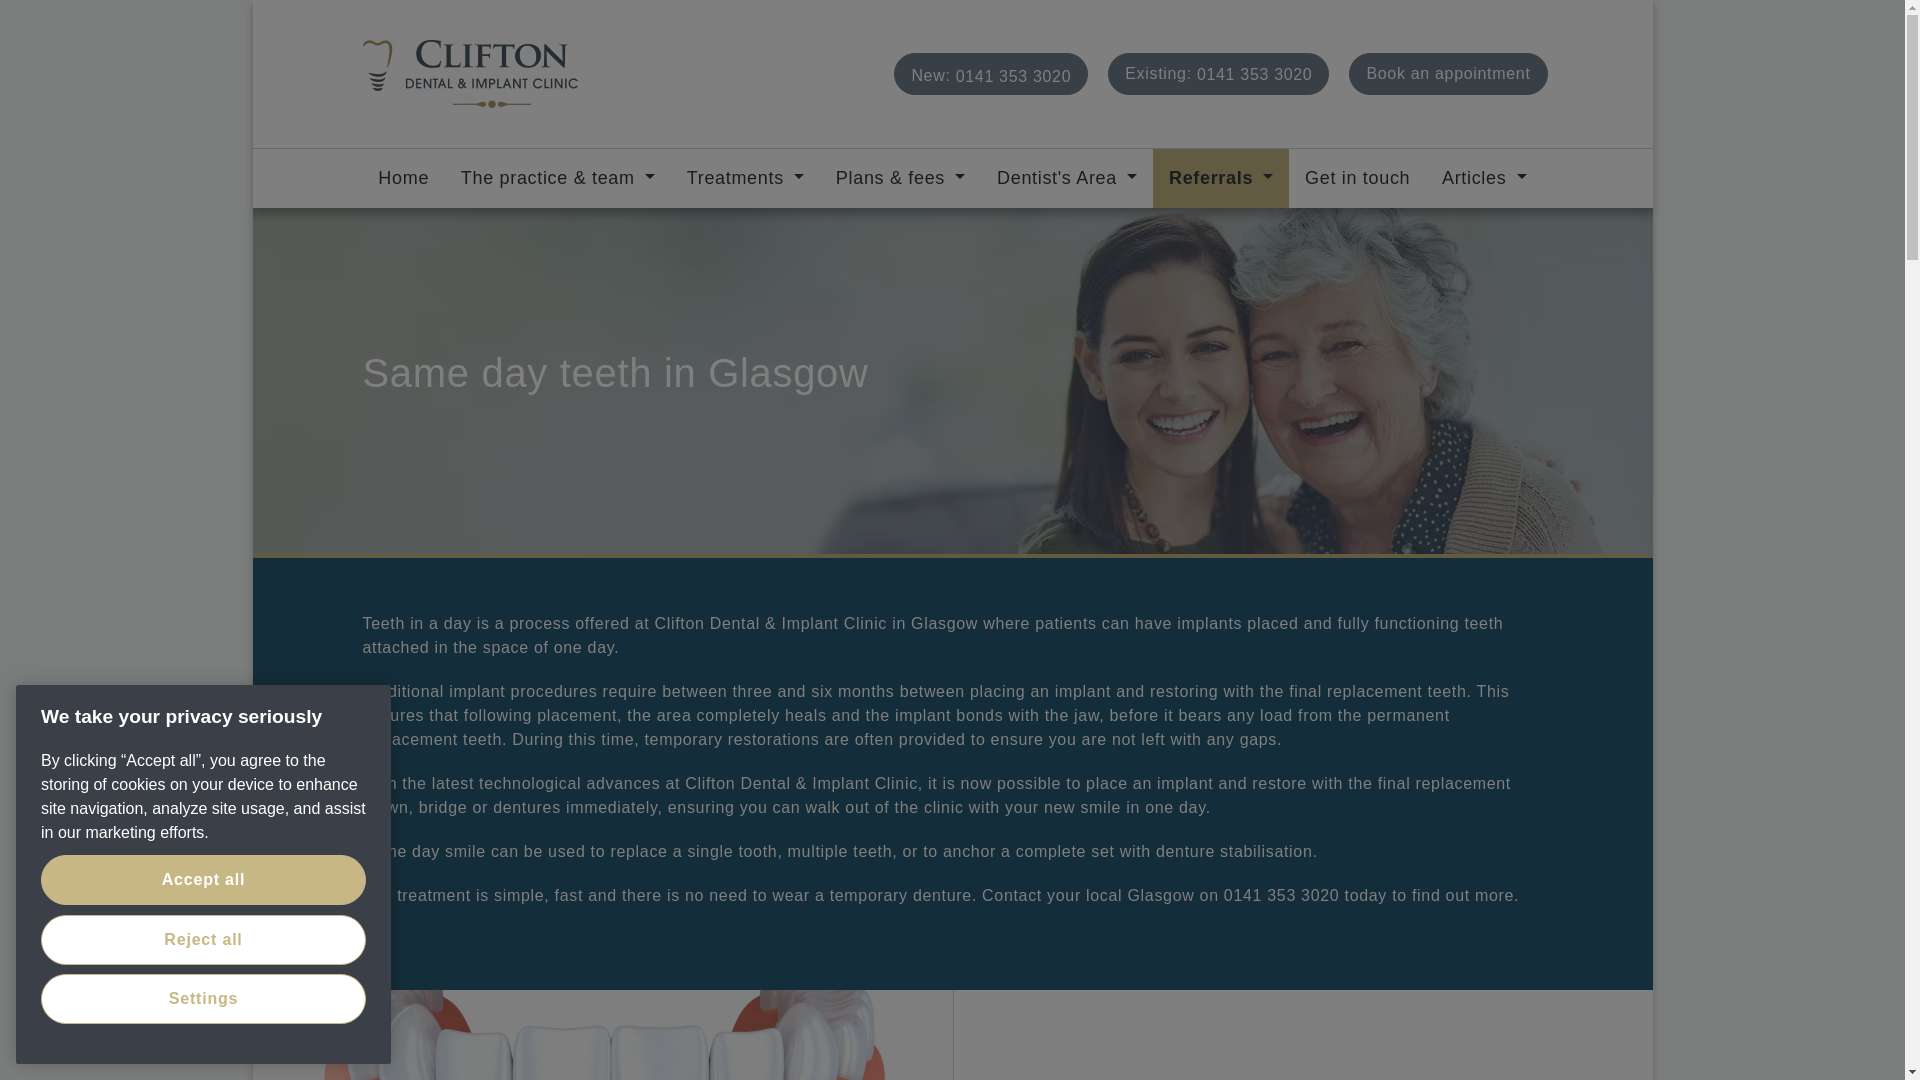 This screenshot has width=1920, height=1080. I want to click on Home, so click(1218, 74).